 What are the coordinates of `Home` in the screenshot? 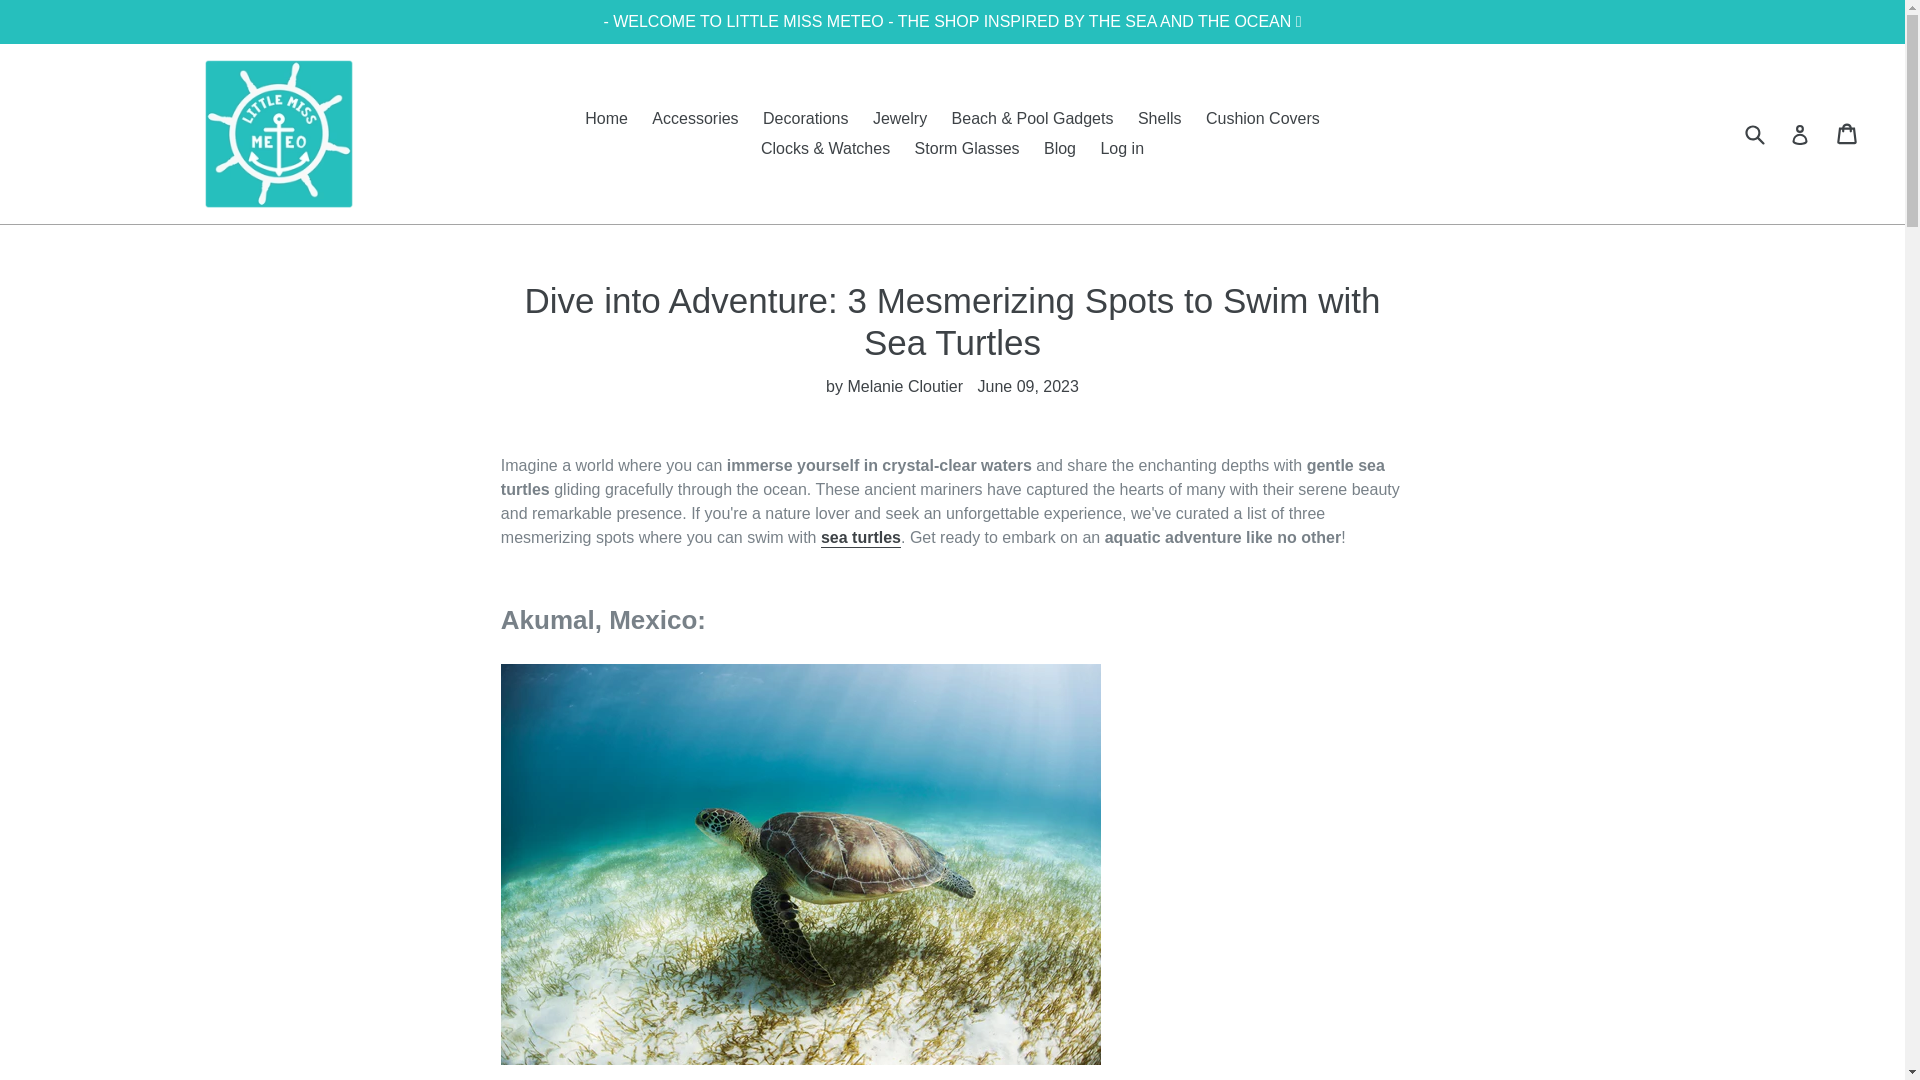 It's located at (606, 118).